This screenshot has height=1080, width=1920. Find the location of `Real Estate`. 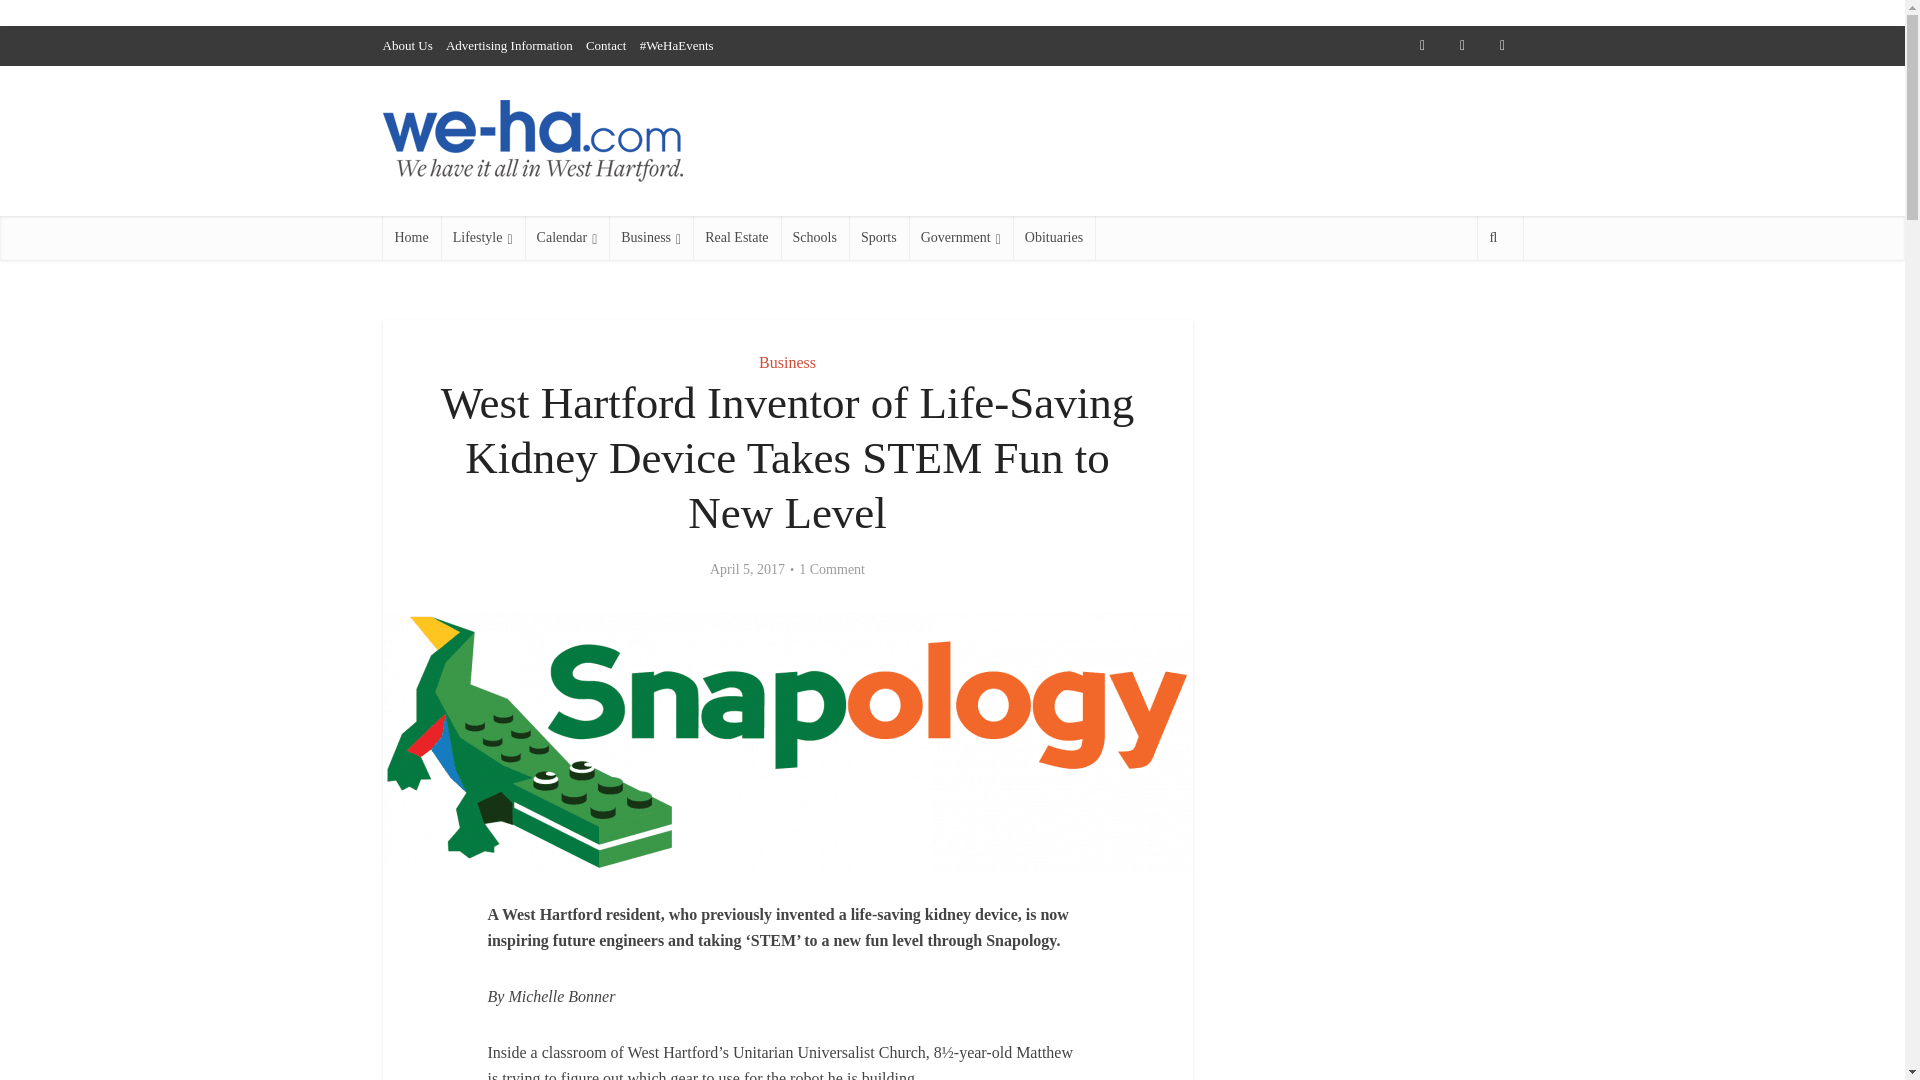

Real Estate is located at coordinates (736, 238).